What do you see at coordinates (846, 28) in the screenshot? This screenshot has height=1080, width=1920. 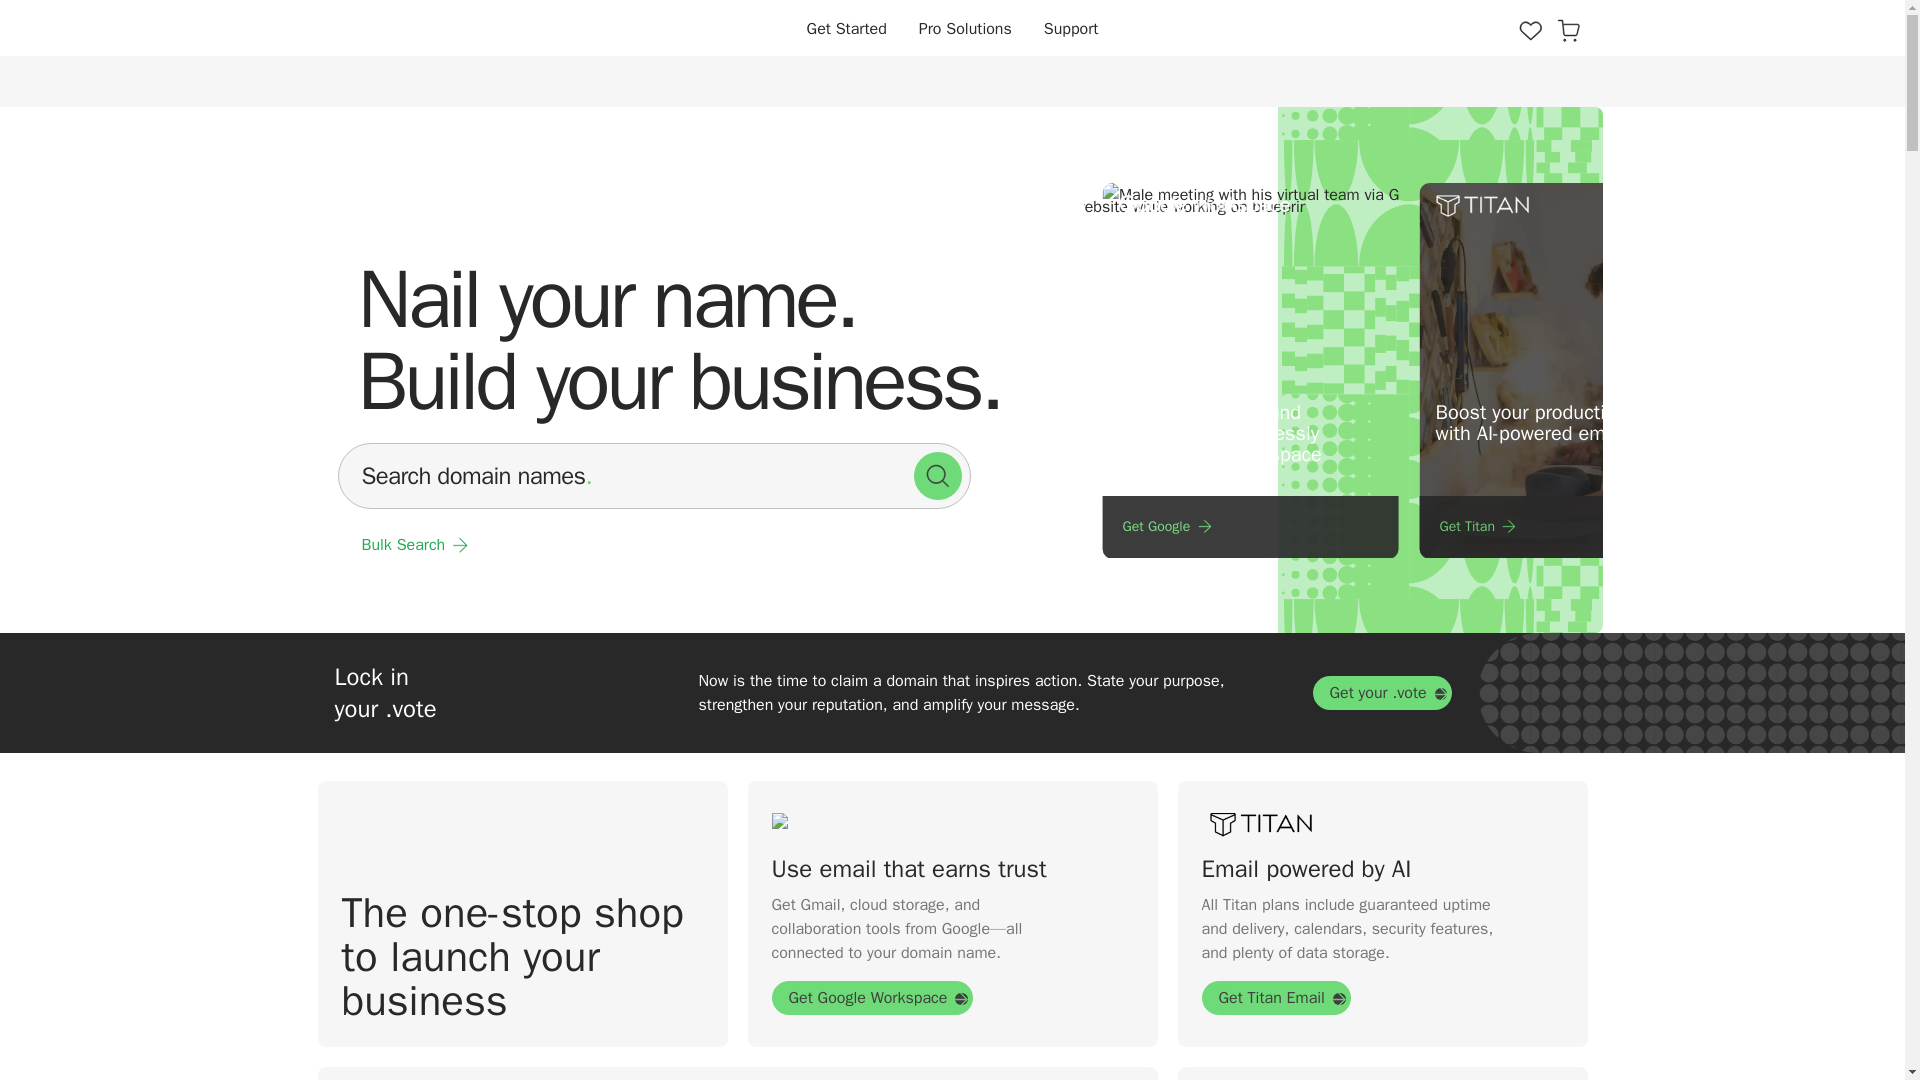 I see `Get Started` at bounding box center [846, 28].